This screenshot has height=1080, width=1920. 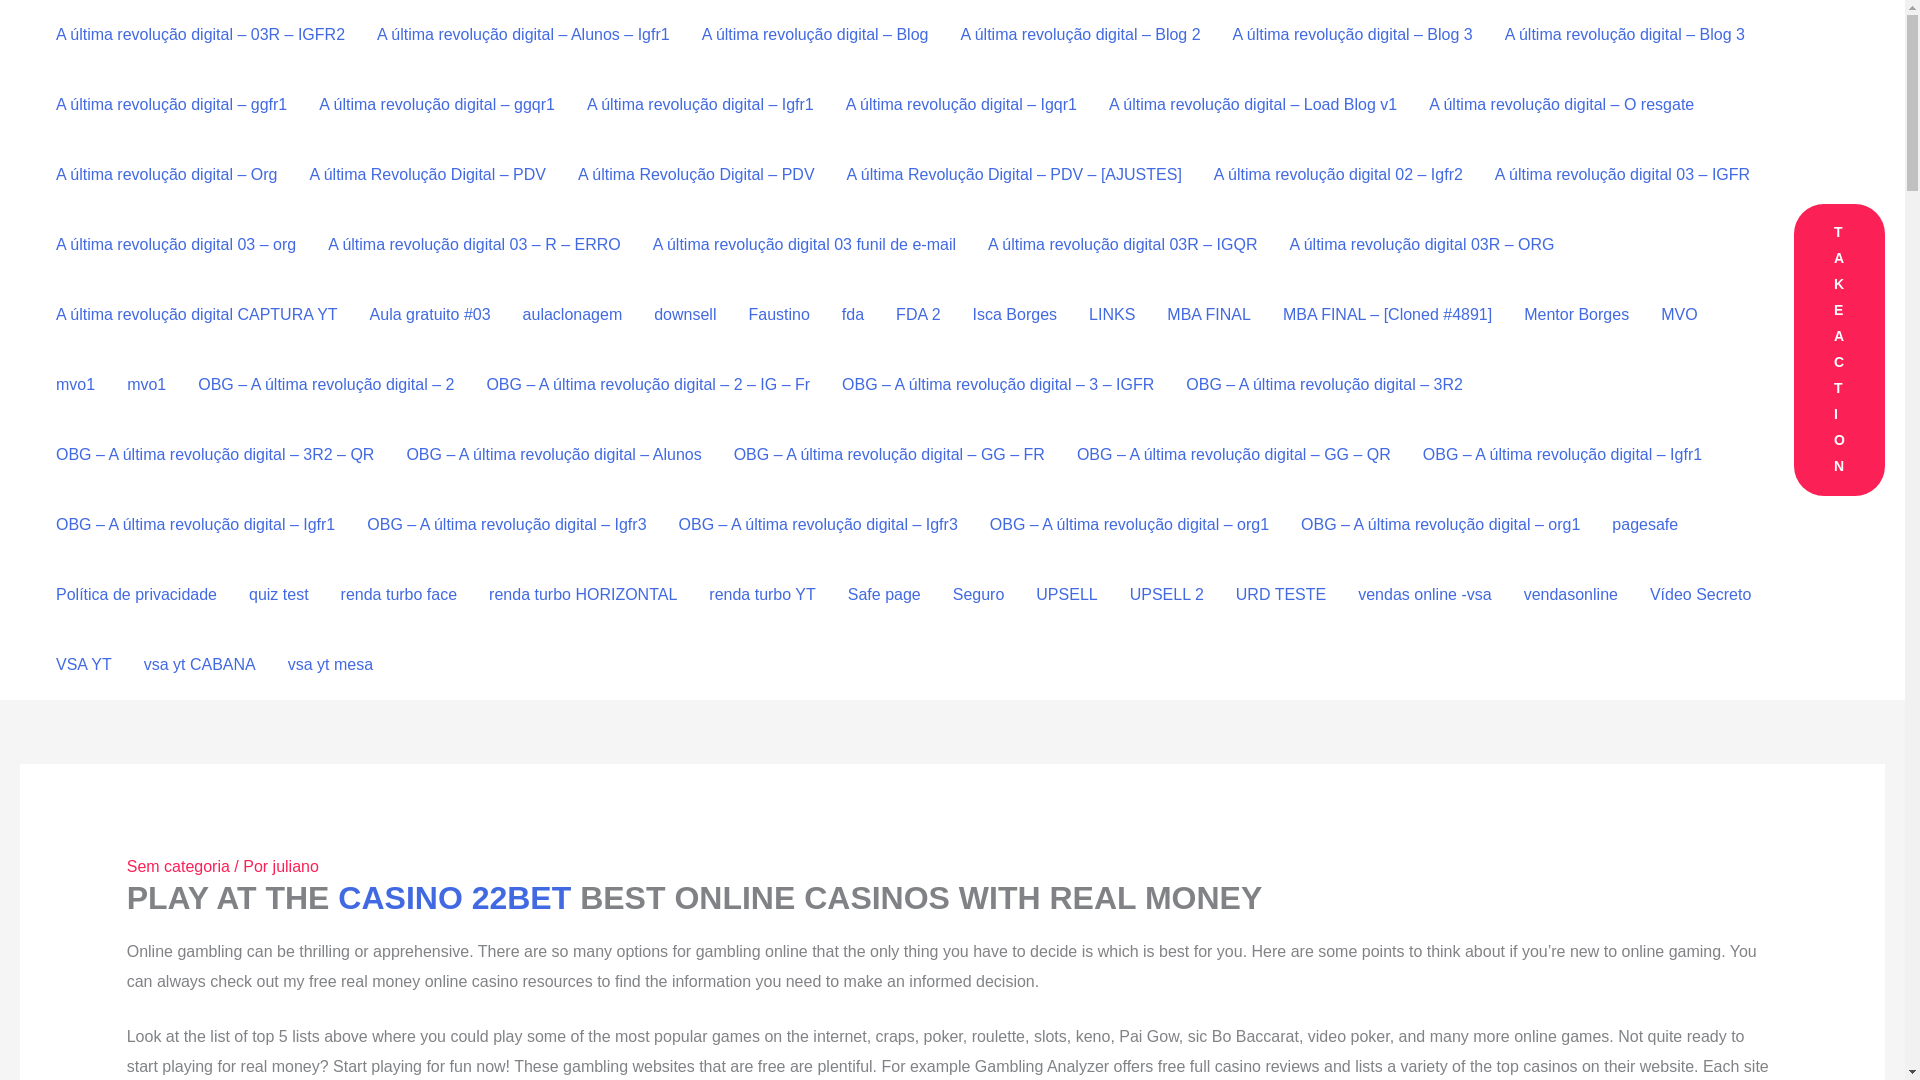 What do you see at coordinates (572, 314) in the screenshot?
I see `aulaclonagem` at bounding box center [572, 314].